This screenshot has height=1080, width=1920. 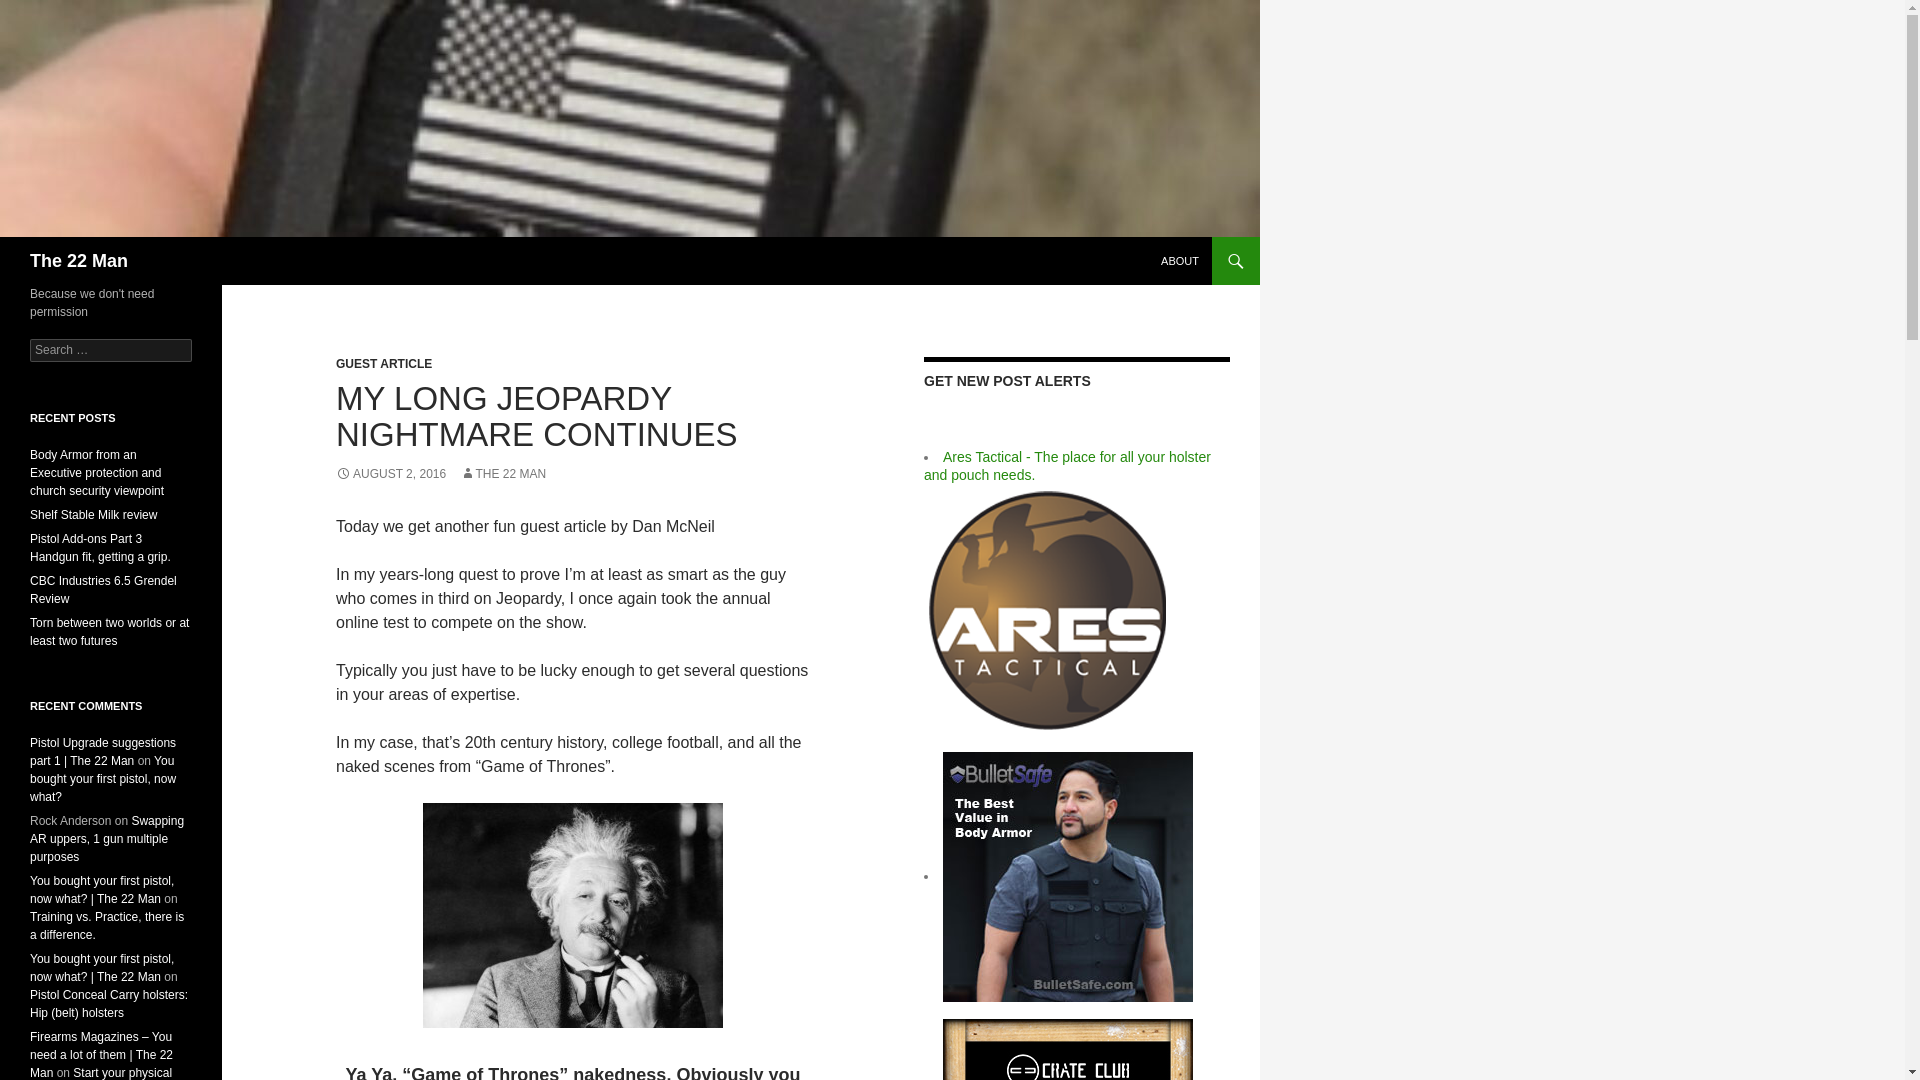 What do you see at coordinates (107, 839) in the screenshot?
I see `Swapping AR uppers, 1 gun multiple purposes` at bounding box center [107, 839].